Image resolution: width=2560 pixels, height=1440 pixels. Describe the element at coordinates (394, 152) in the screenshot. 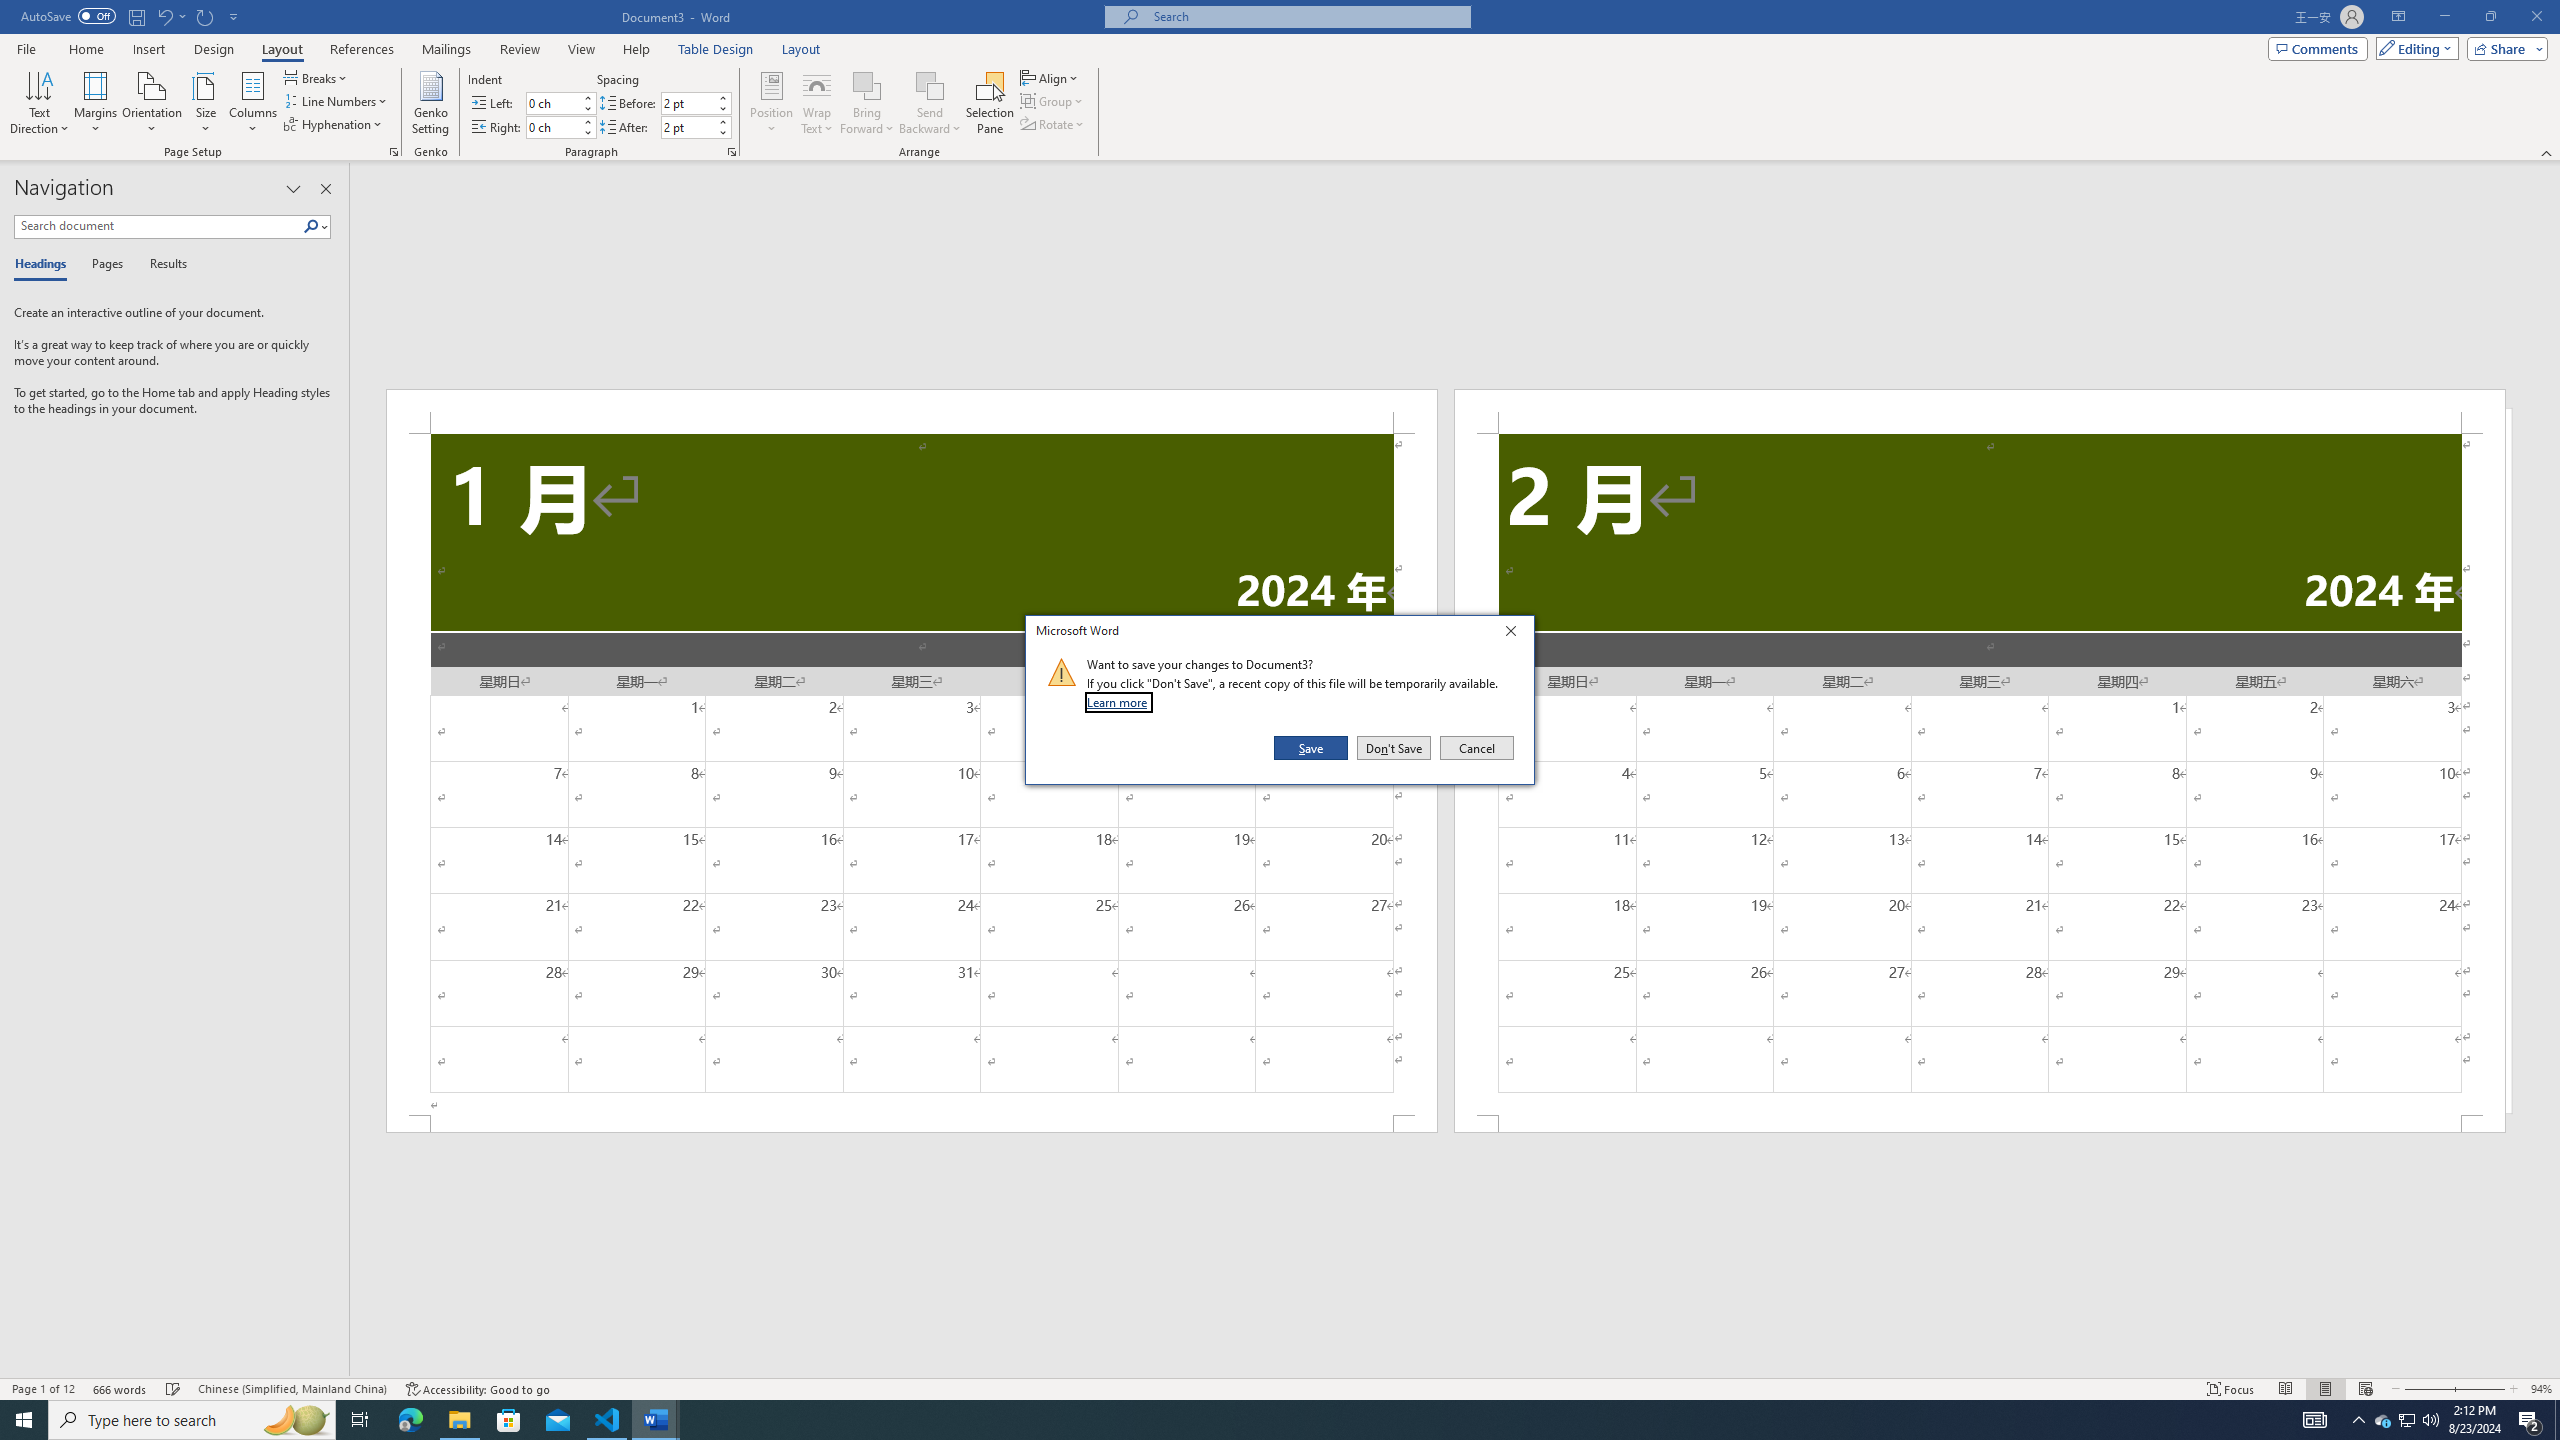

I see `Page Setup...` at that location.